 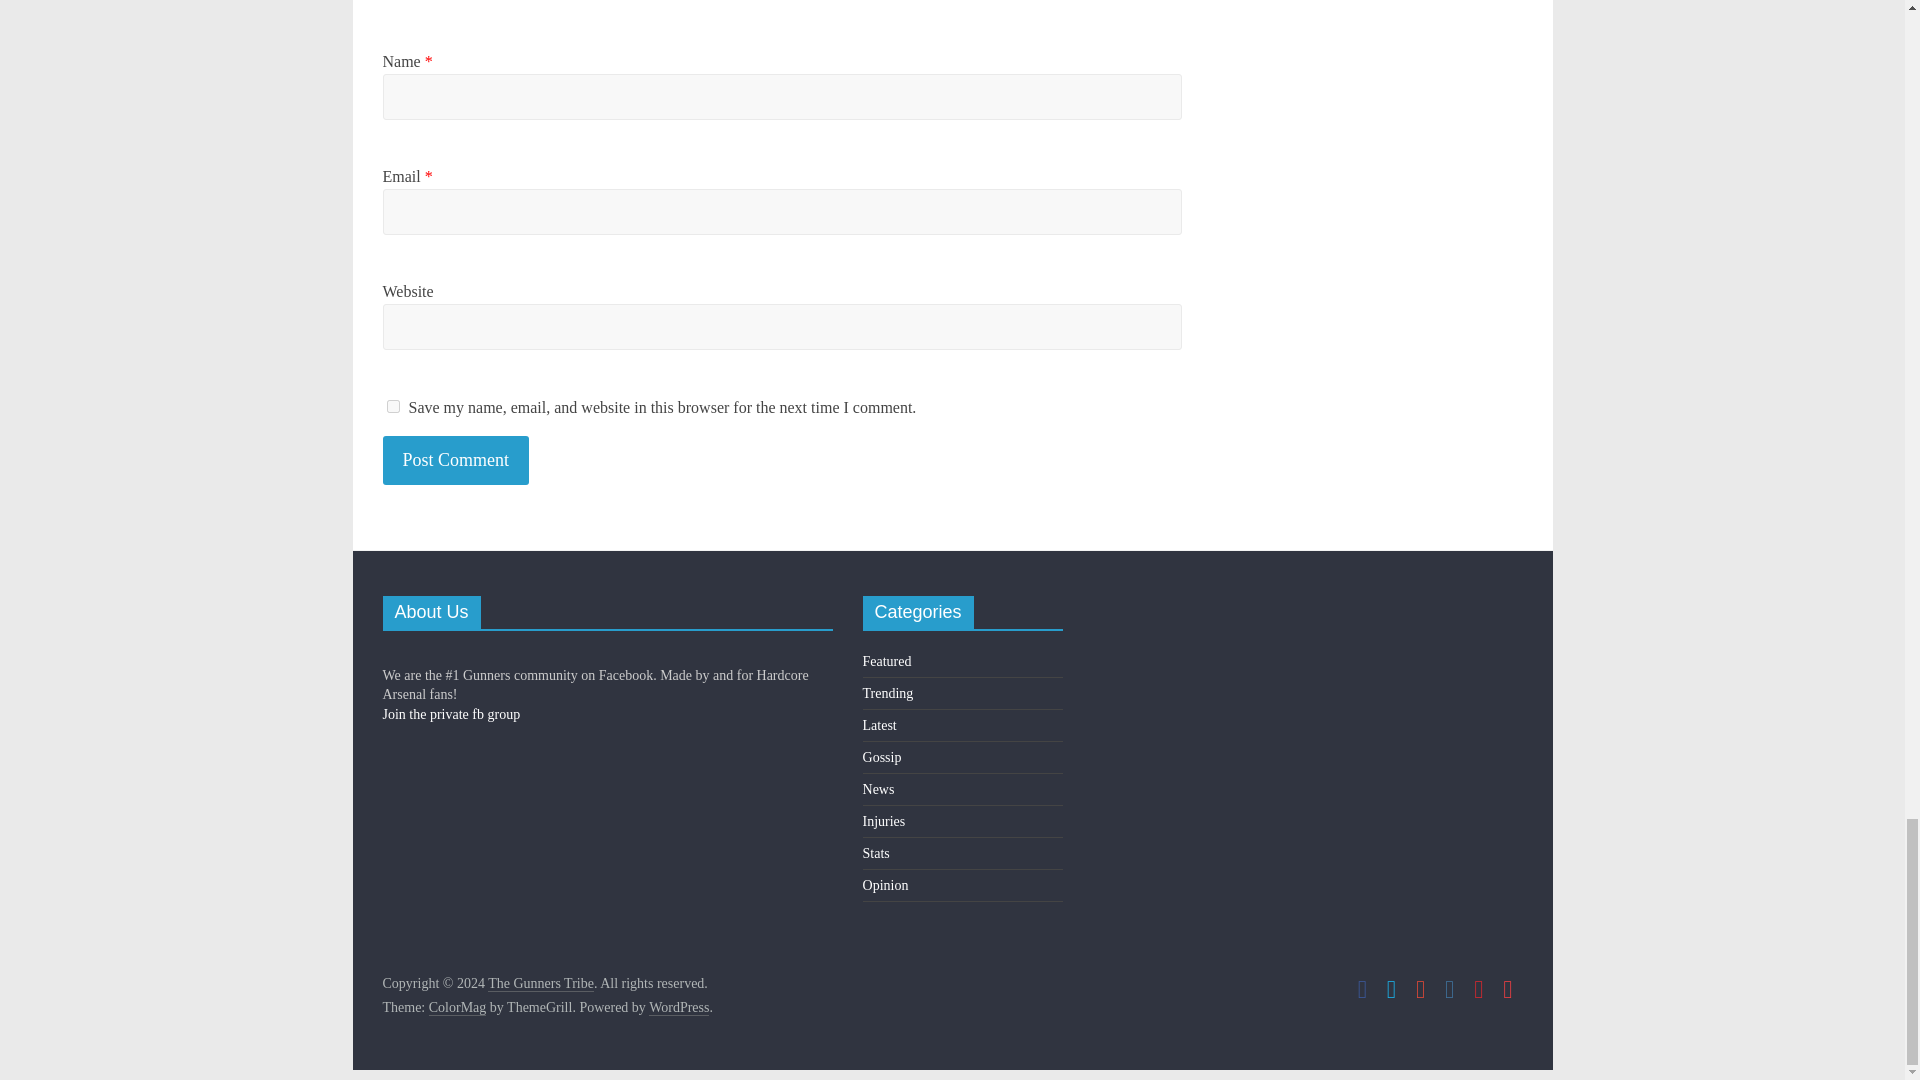 What do you see at coordinates (392, 406) in the screenshot?
I see `yes` at bounding box center [392, 406].